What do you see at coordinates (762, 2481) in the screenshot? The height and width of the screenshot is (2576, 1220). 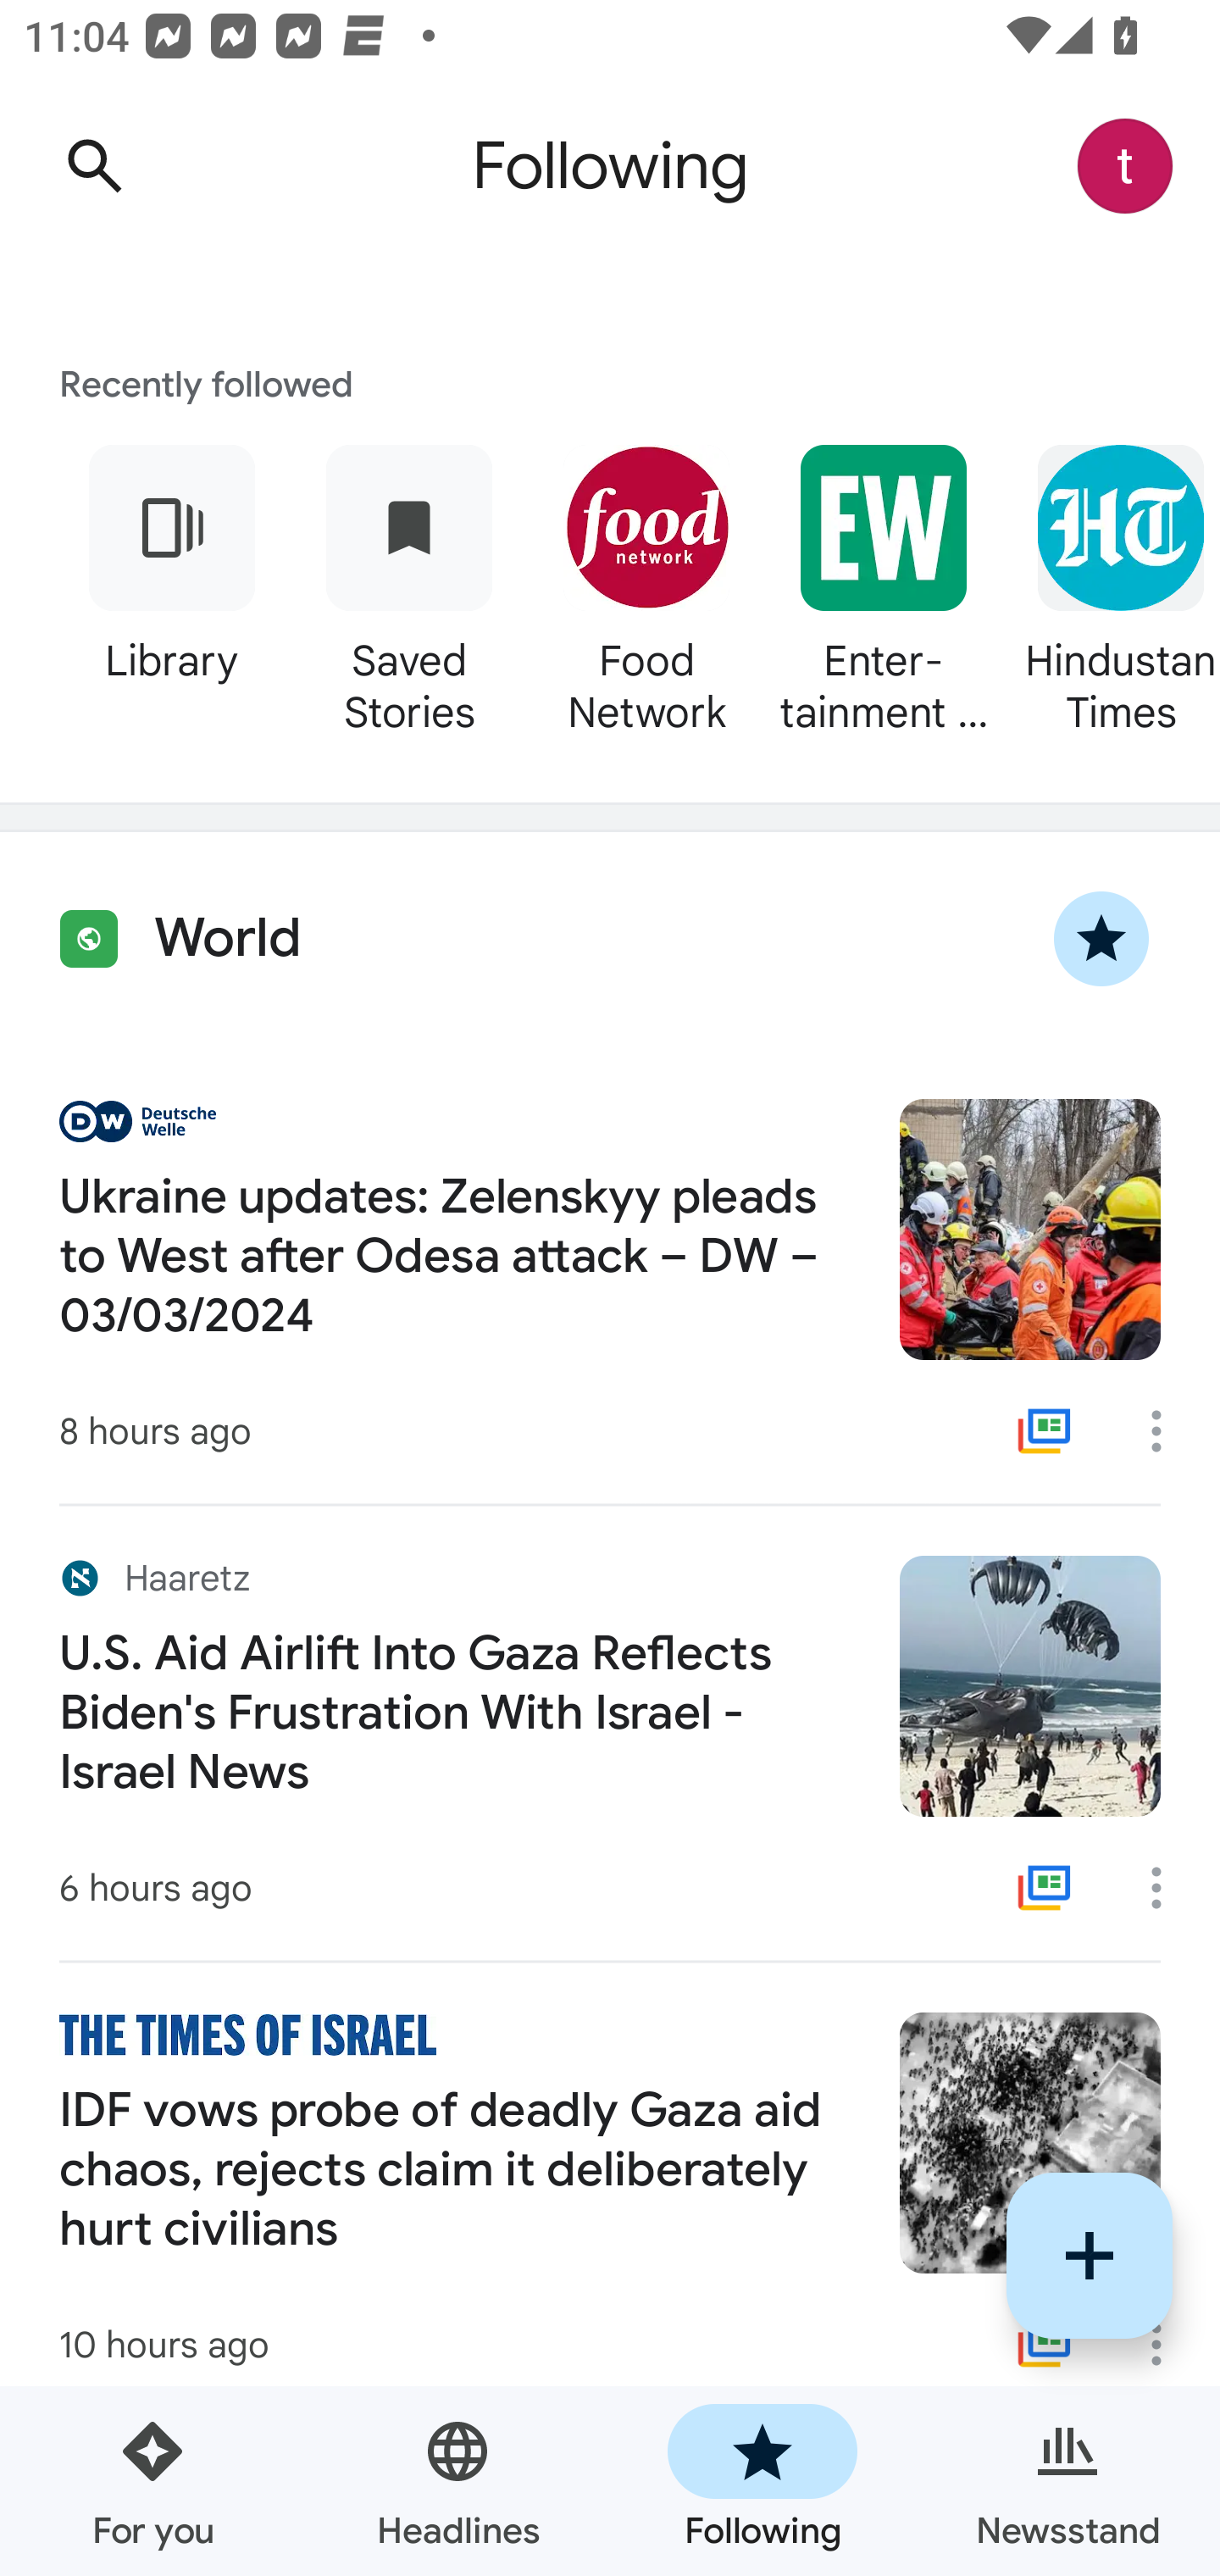 I see `Following` at bounding box center [762, 2481].